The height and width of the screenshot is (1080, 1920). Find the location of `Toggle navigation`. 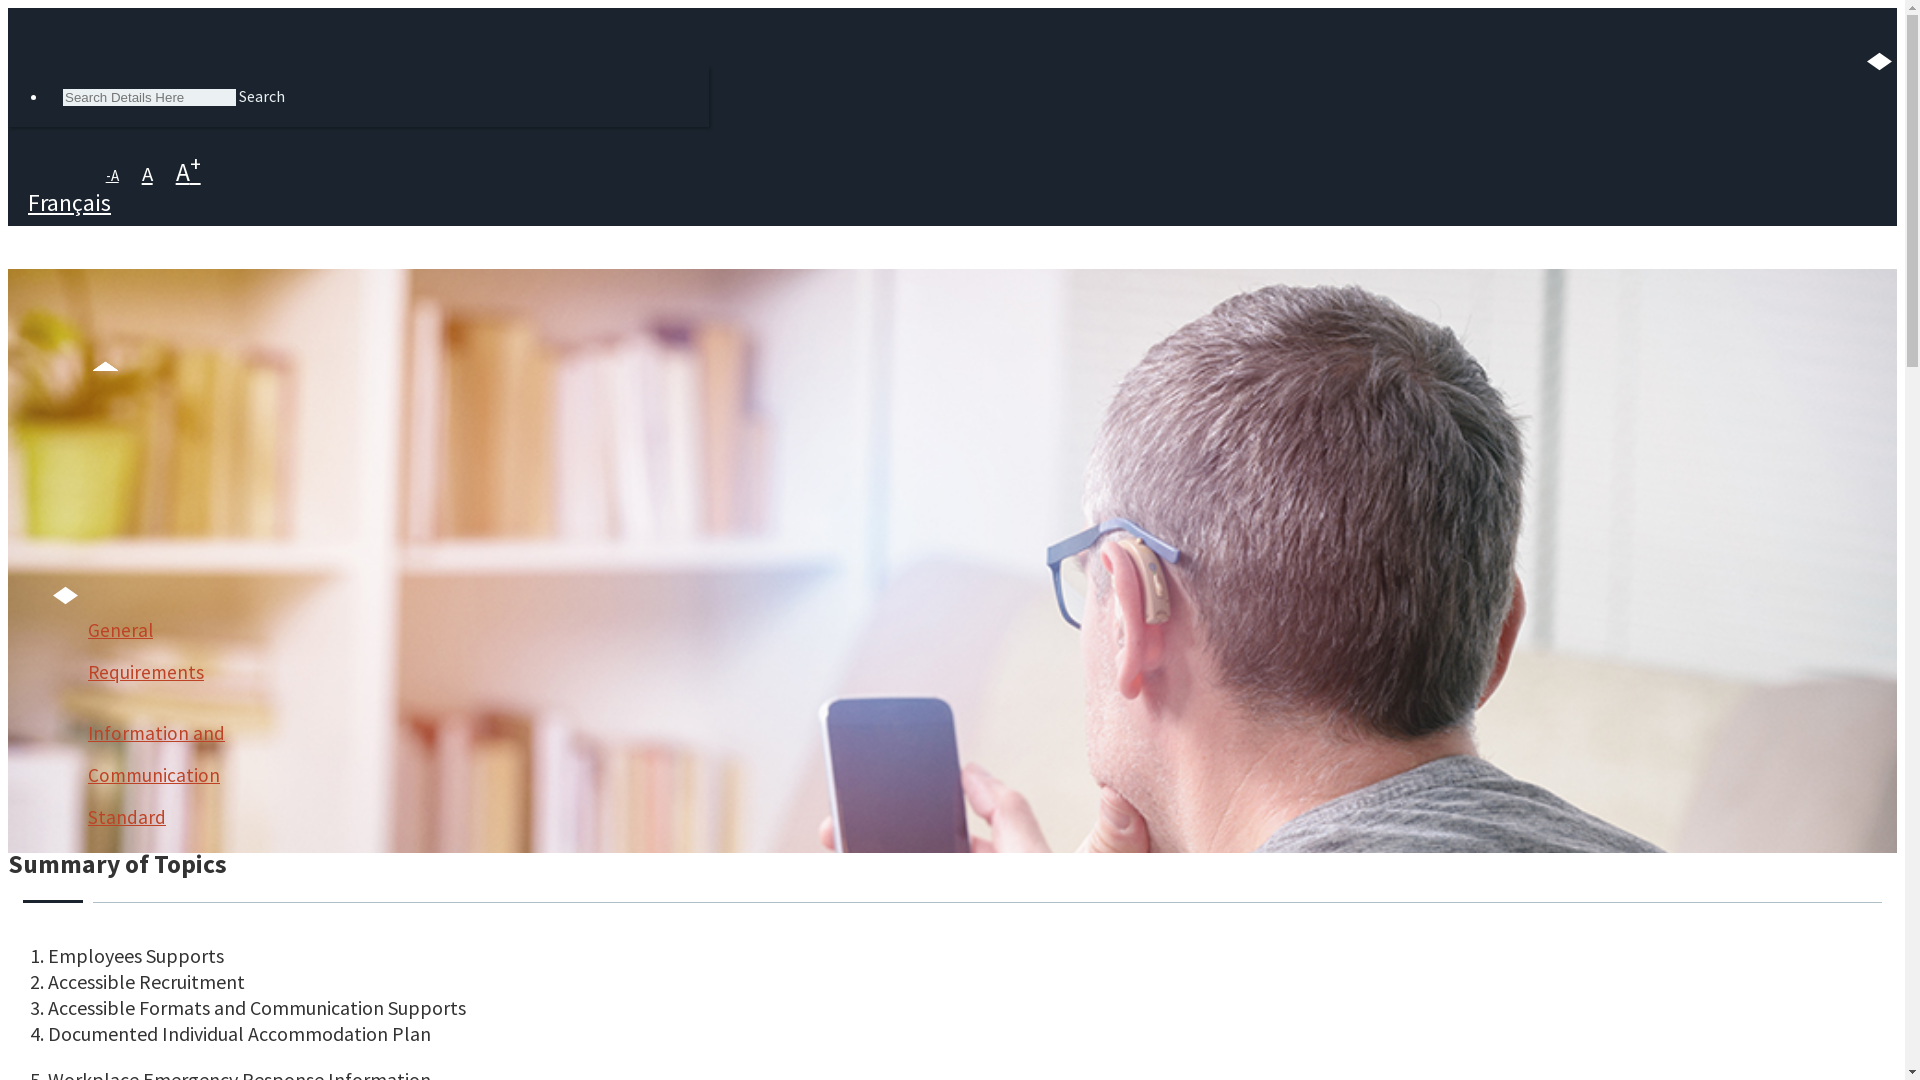

Toggle navigation is located at coordinates (399, 310).